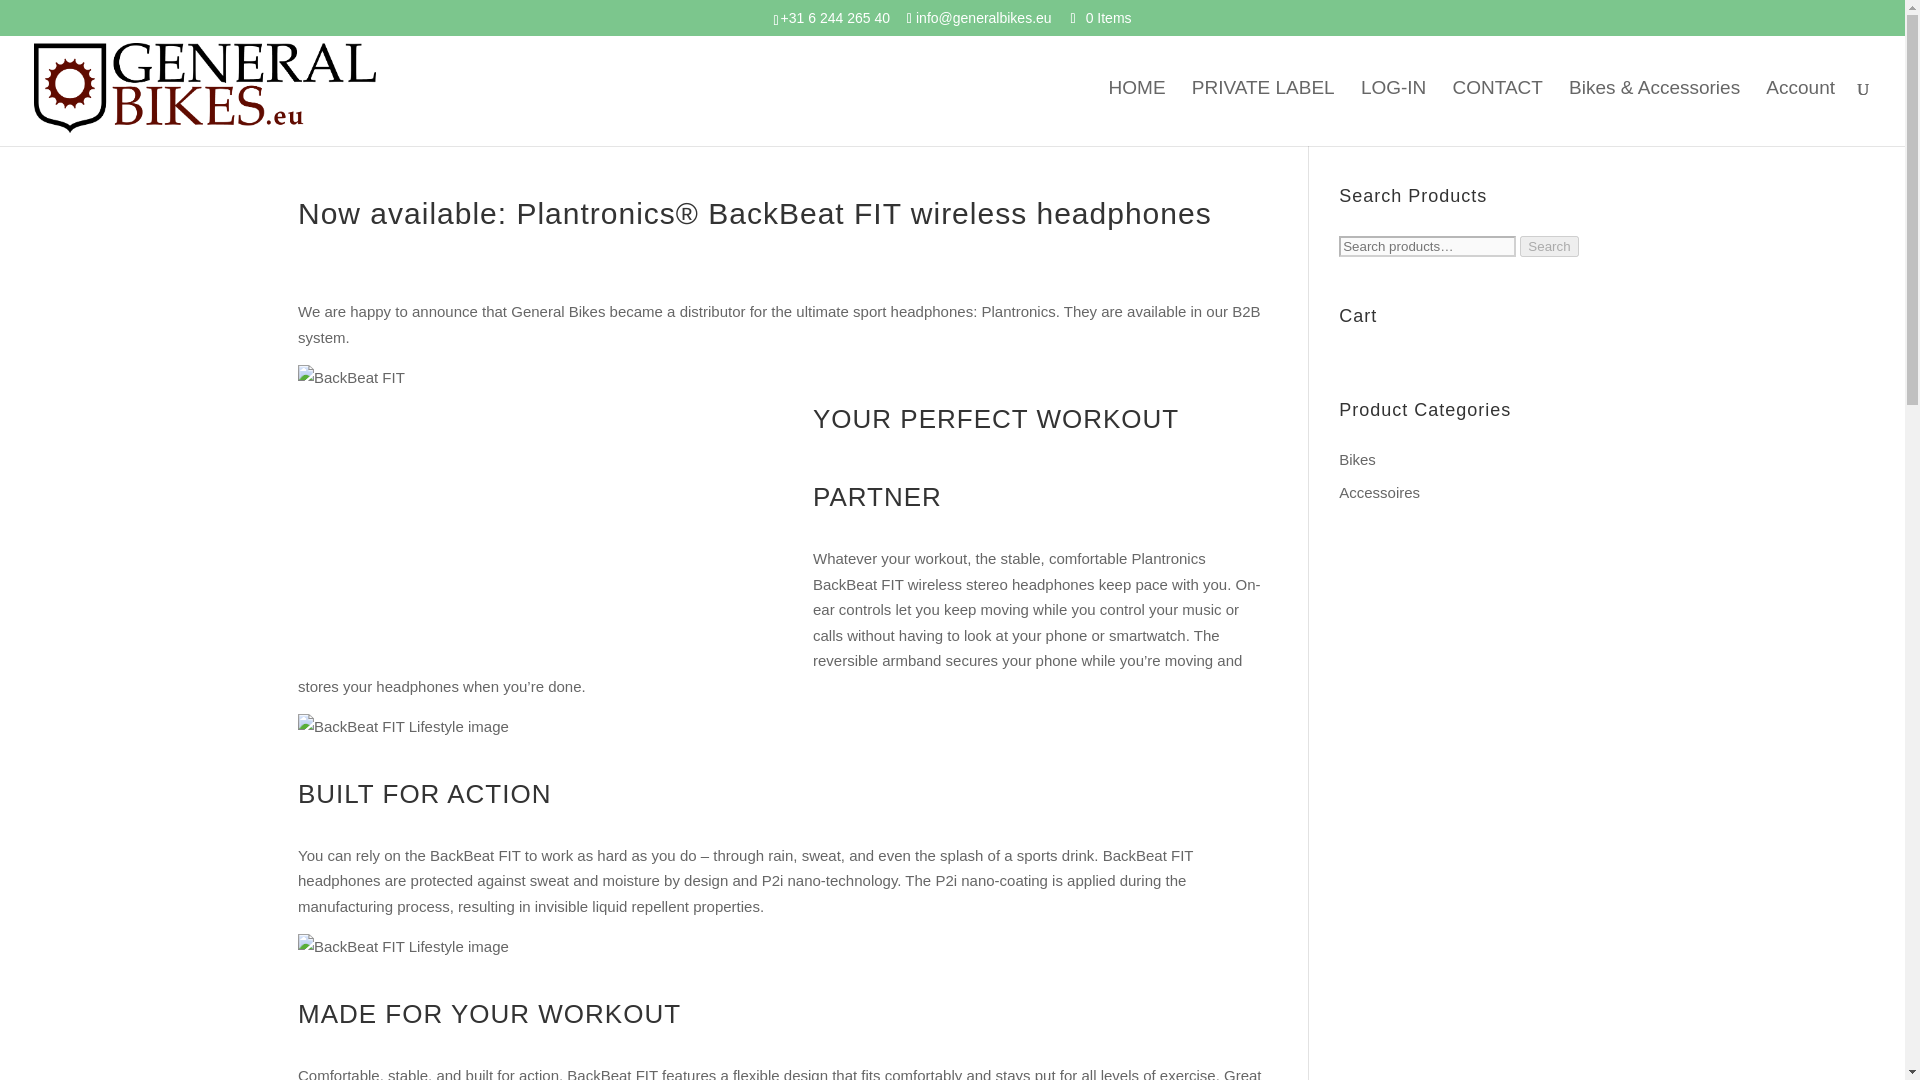  Describe the element at coordinates (1102, 17) in the screenshot. I see `0 Items` at that location.